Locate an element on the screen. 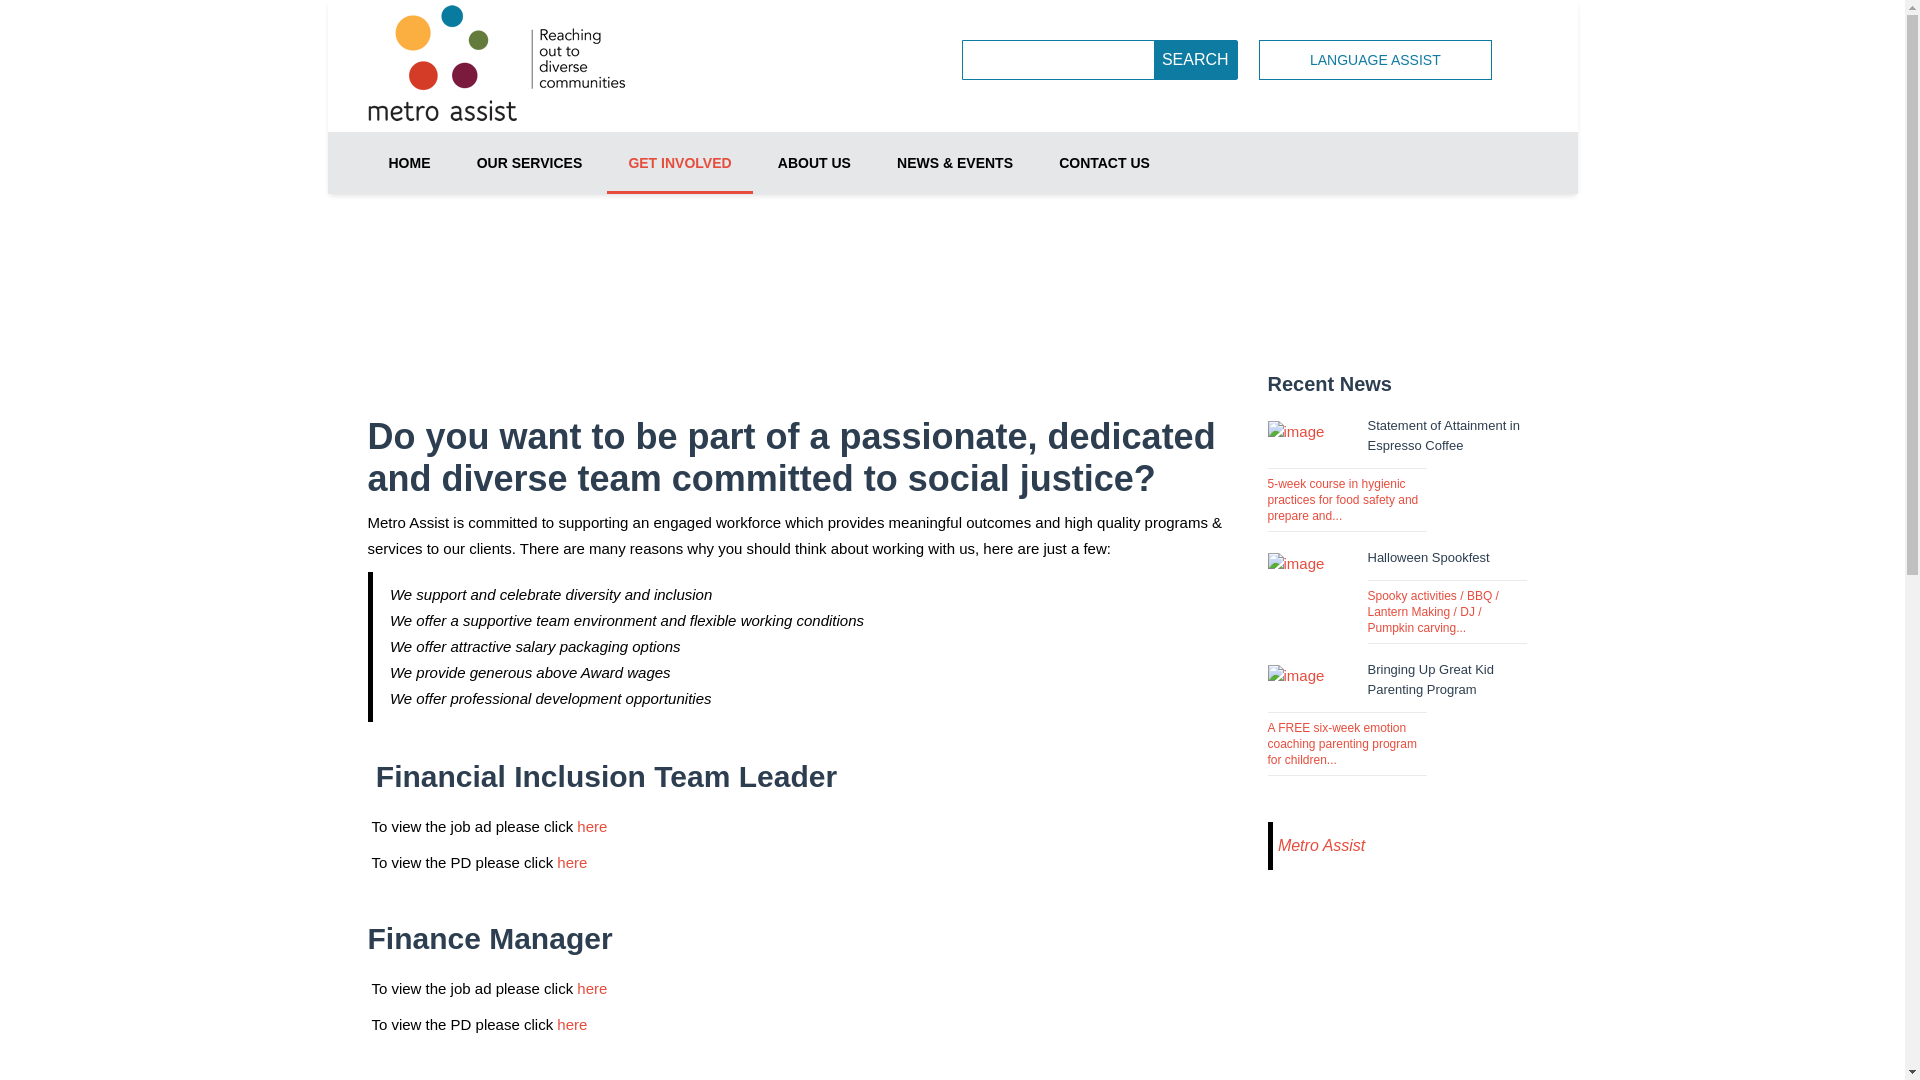 The height and width of the screenshot is (1080, 1920). Statement of Attainment in Espresso Coffee is located at coordinates (1444, 436).